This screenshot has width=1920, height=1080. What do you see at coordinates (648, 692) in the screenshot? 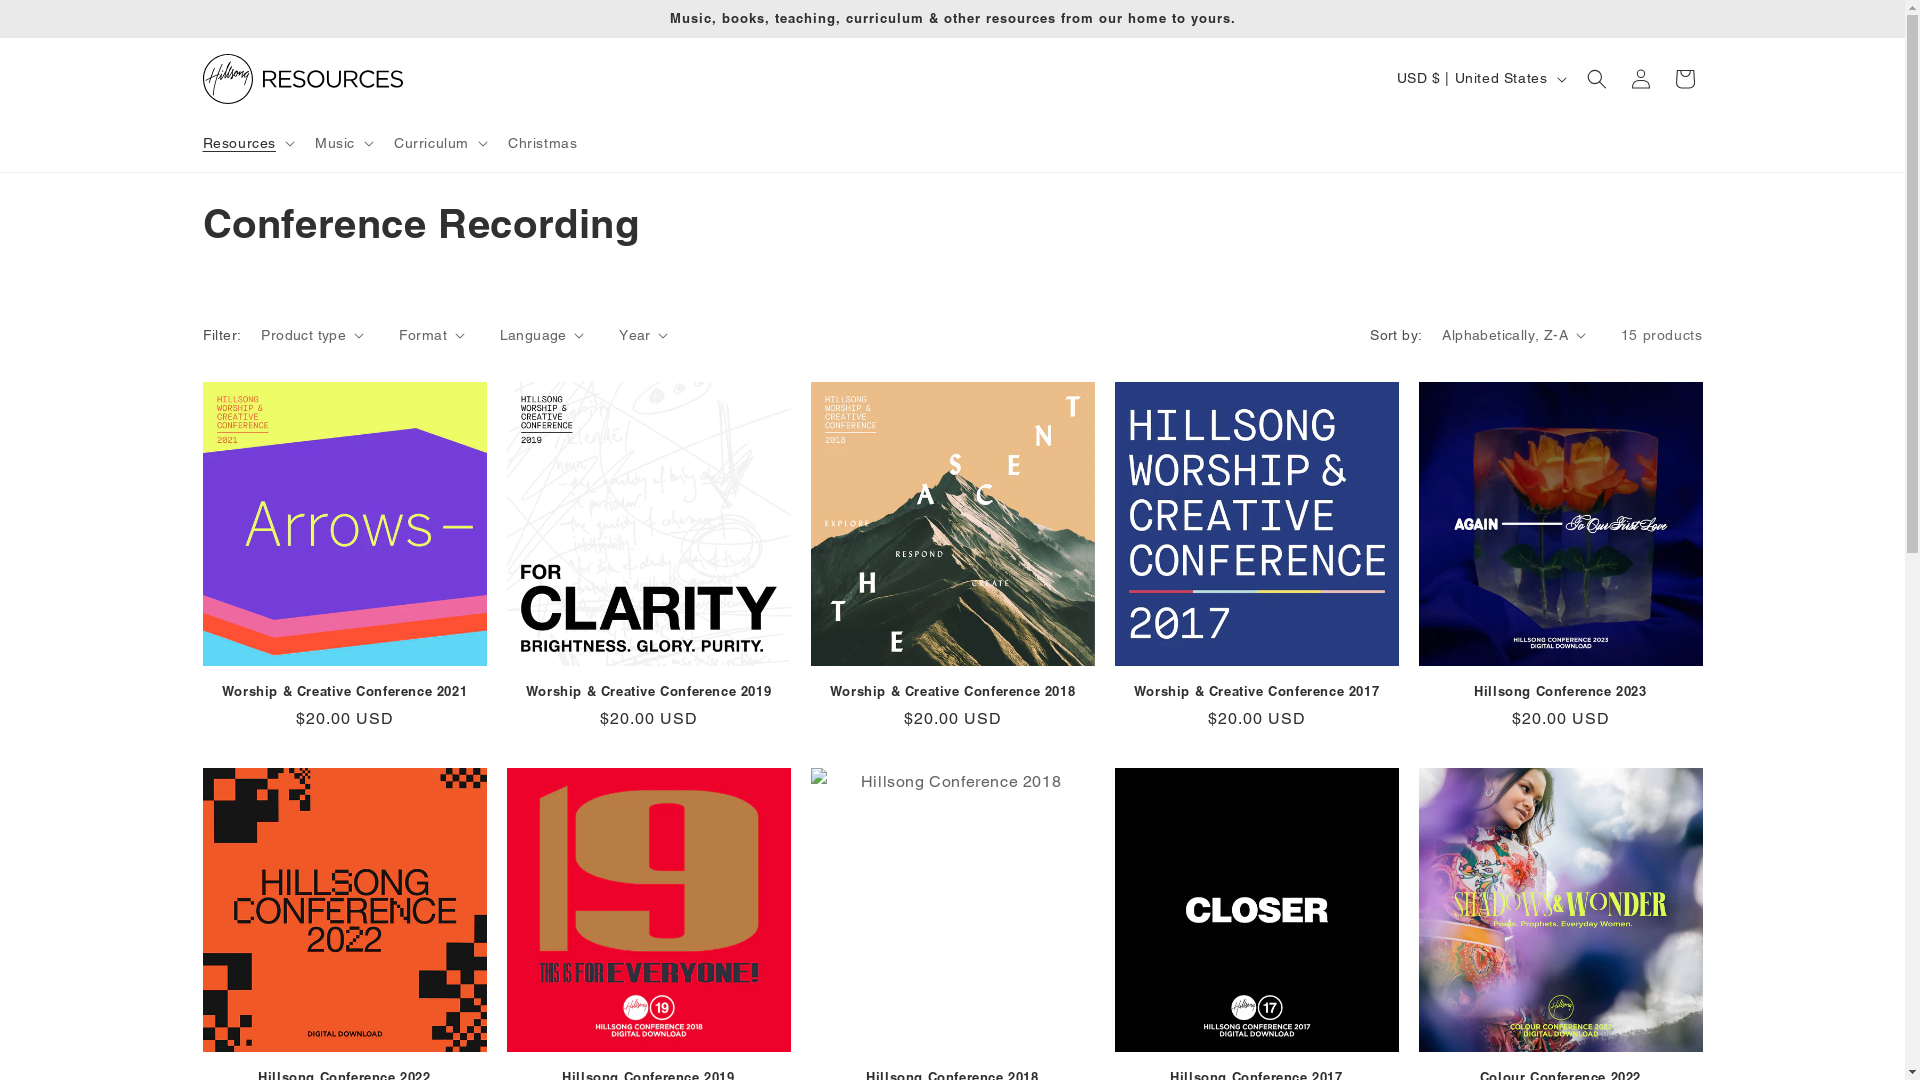
I see `Worship & Creative Conference 2019` at bounding box center [648, 692].